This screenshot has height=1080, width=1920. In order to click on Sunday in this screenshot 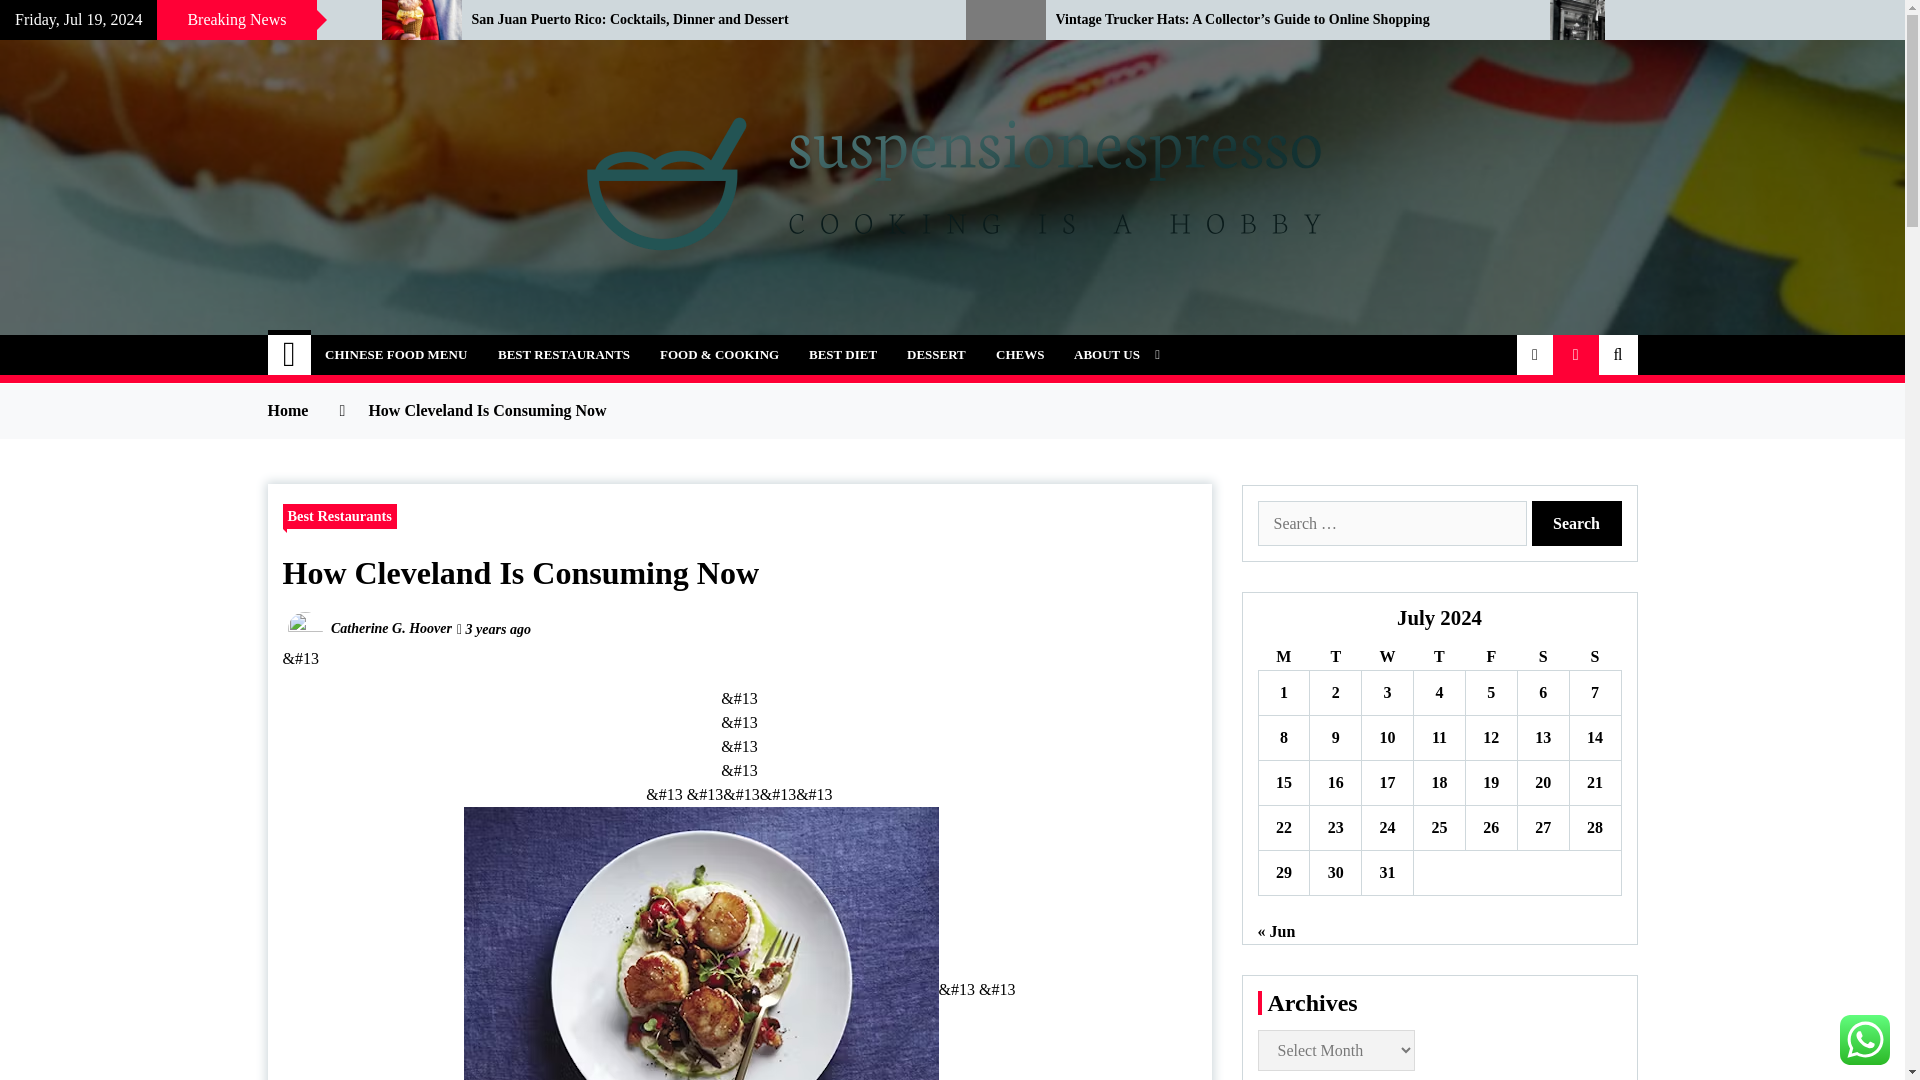, I will do `click(1594, 656)`.